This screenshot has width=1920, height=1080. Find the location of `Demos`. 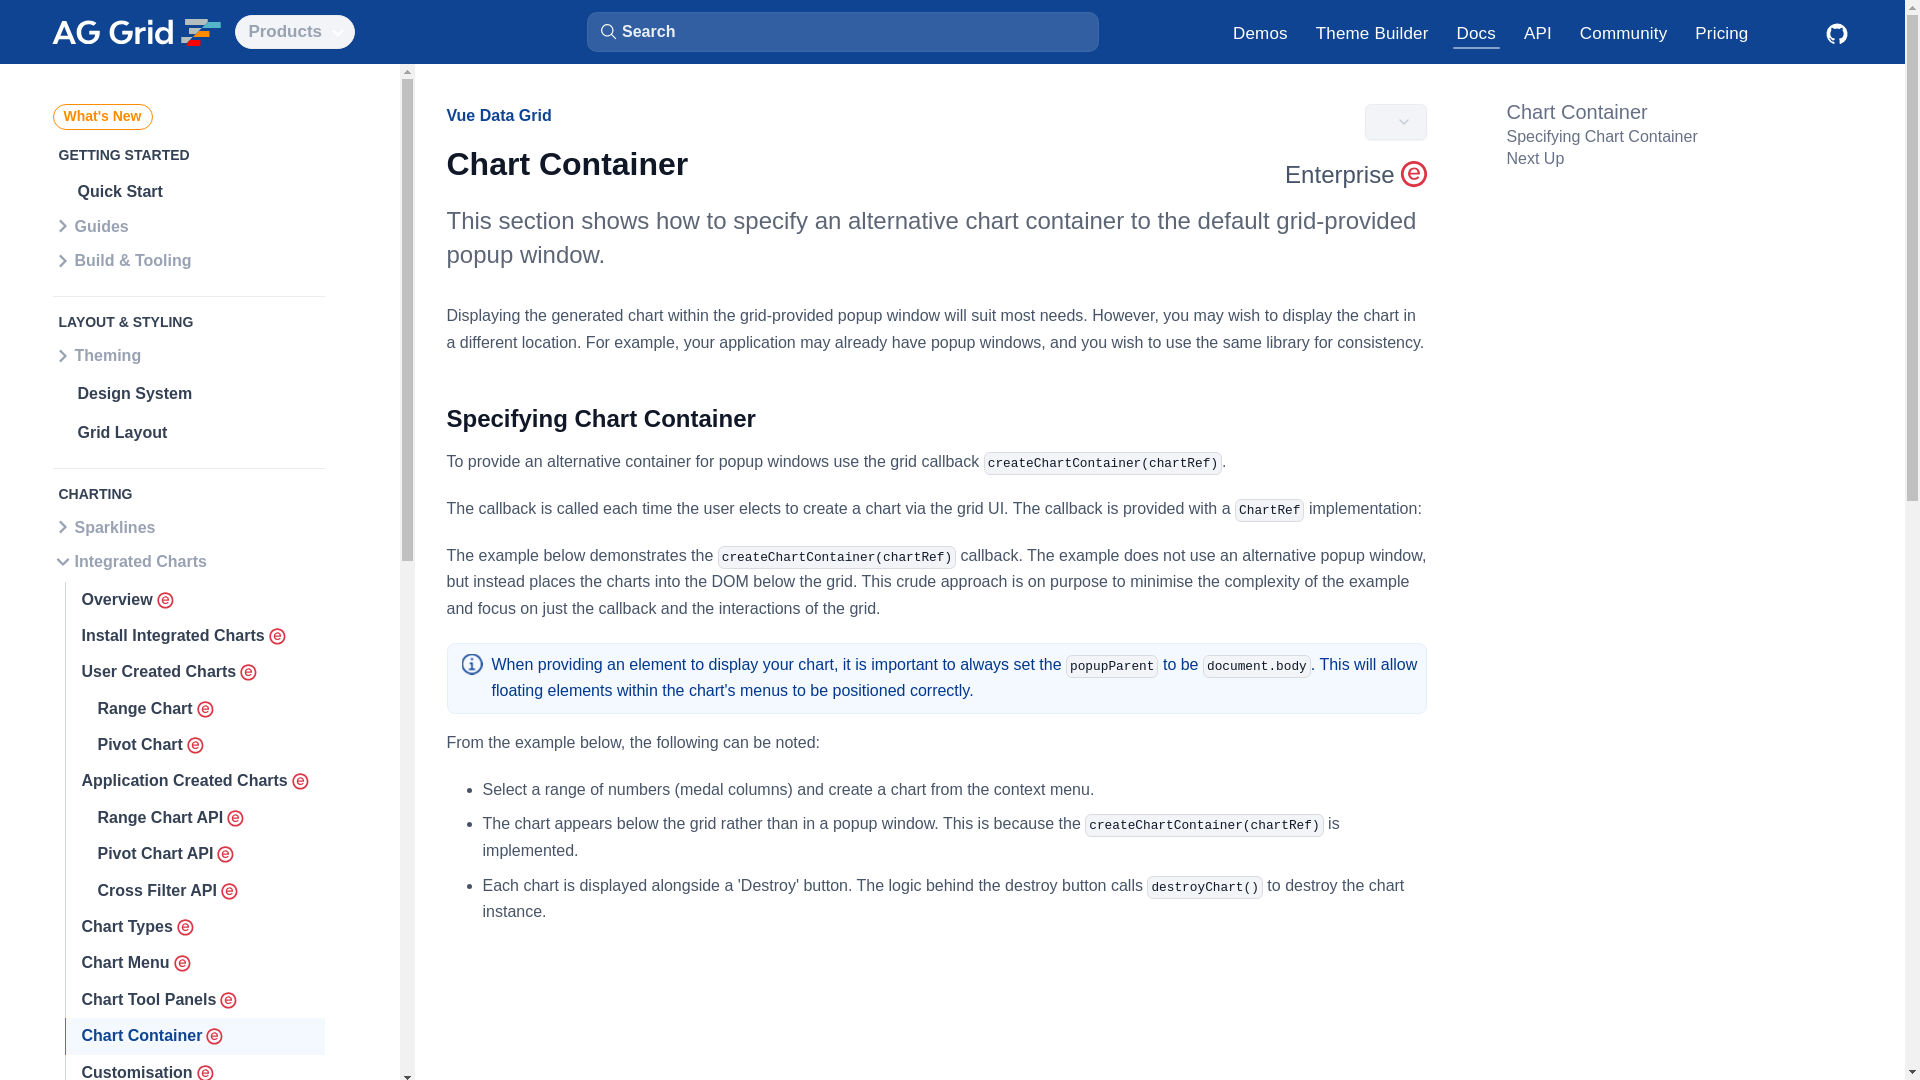

Demos is located at coordinates (1260, 32).